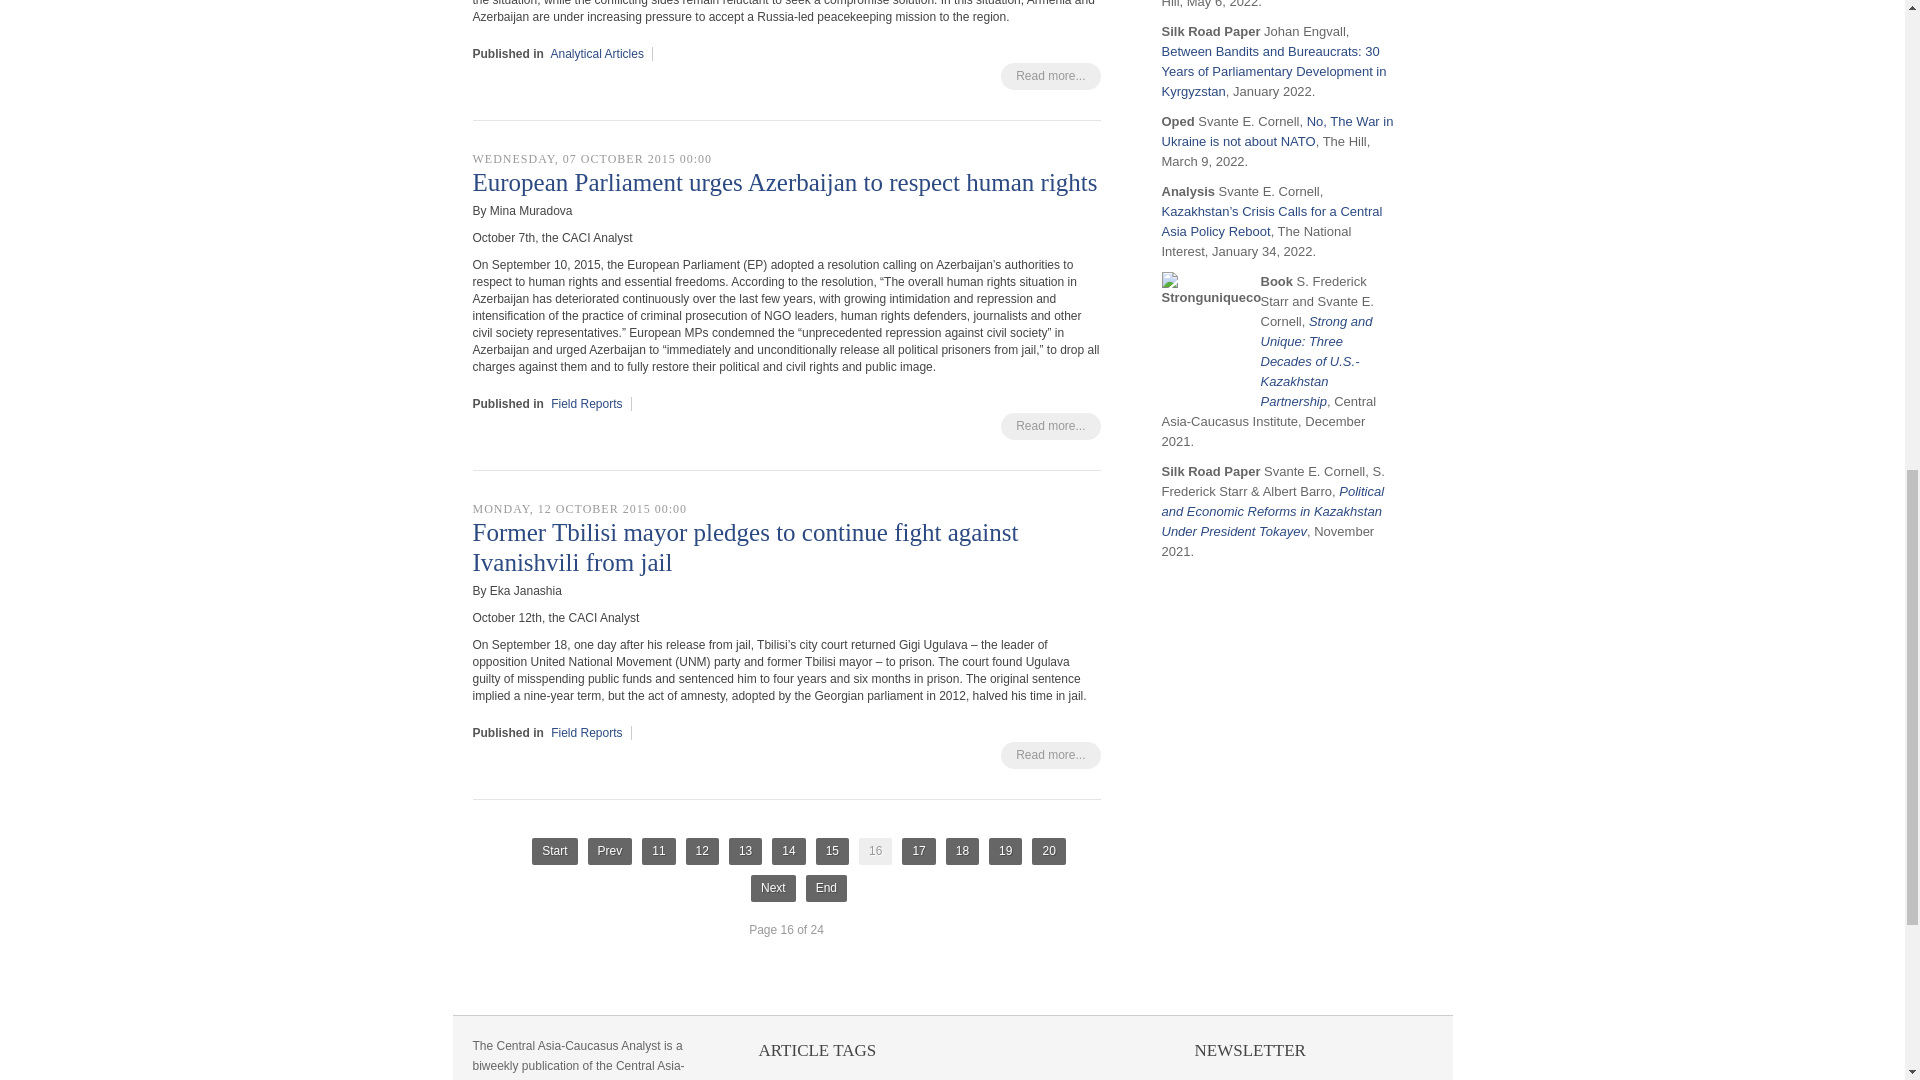 This screenshot has height=1080, width=1920. What do you see at coordinates (784, 182) in the screenshot?
I see `European Parliament urges Azerbaijan to respect human rights` at bounding box center [784, 182].